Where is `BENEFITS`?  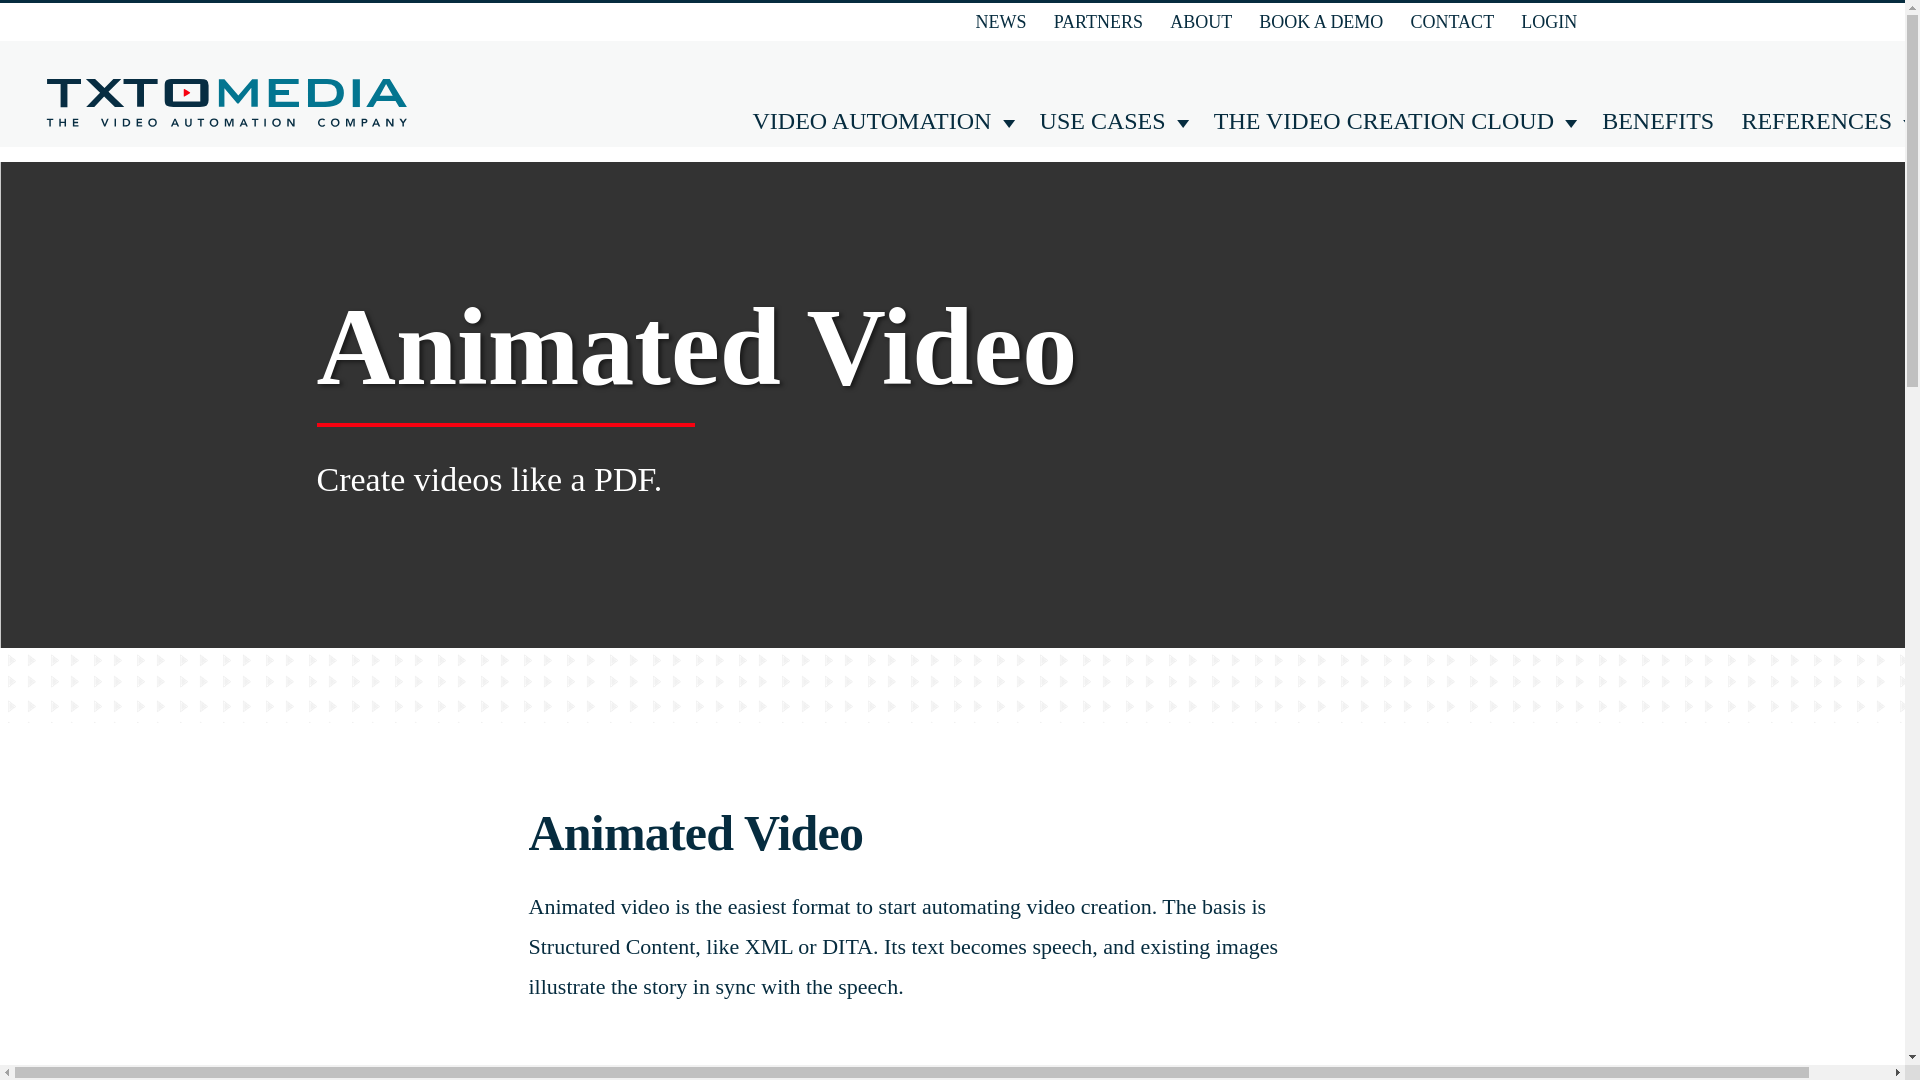 BENEFITS is located at coordinates (1654, 121).